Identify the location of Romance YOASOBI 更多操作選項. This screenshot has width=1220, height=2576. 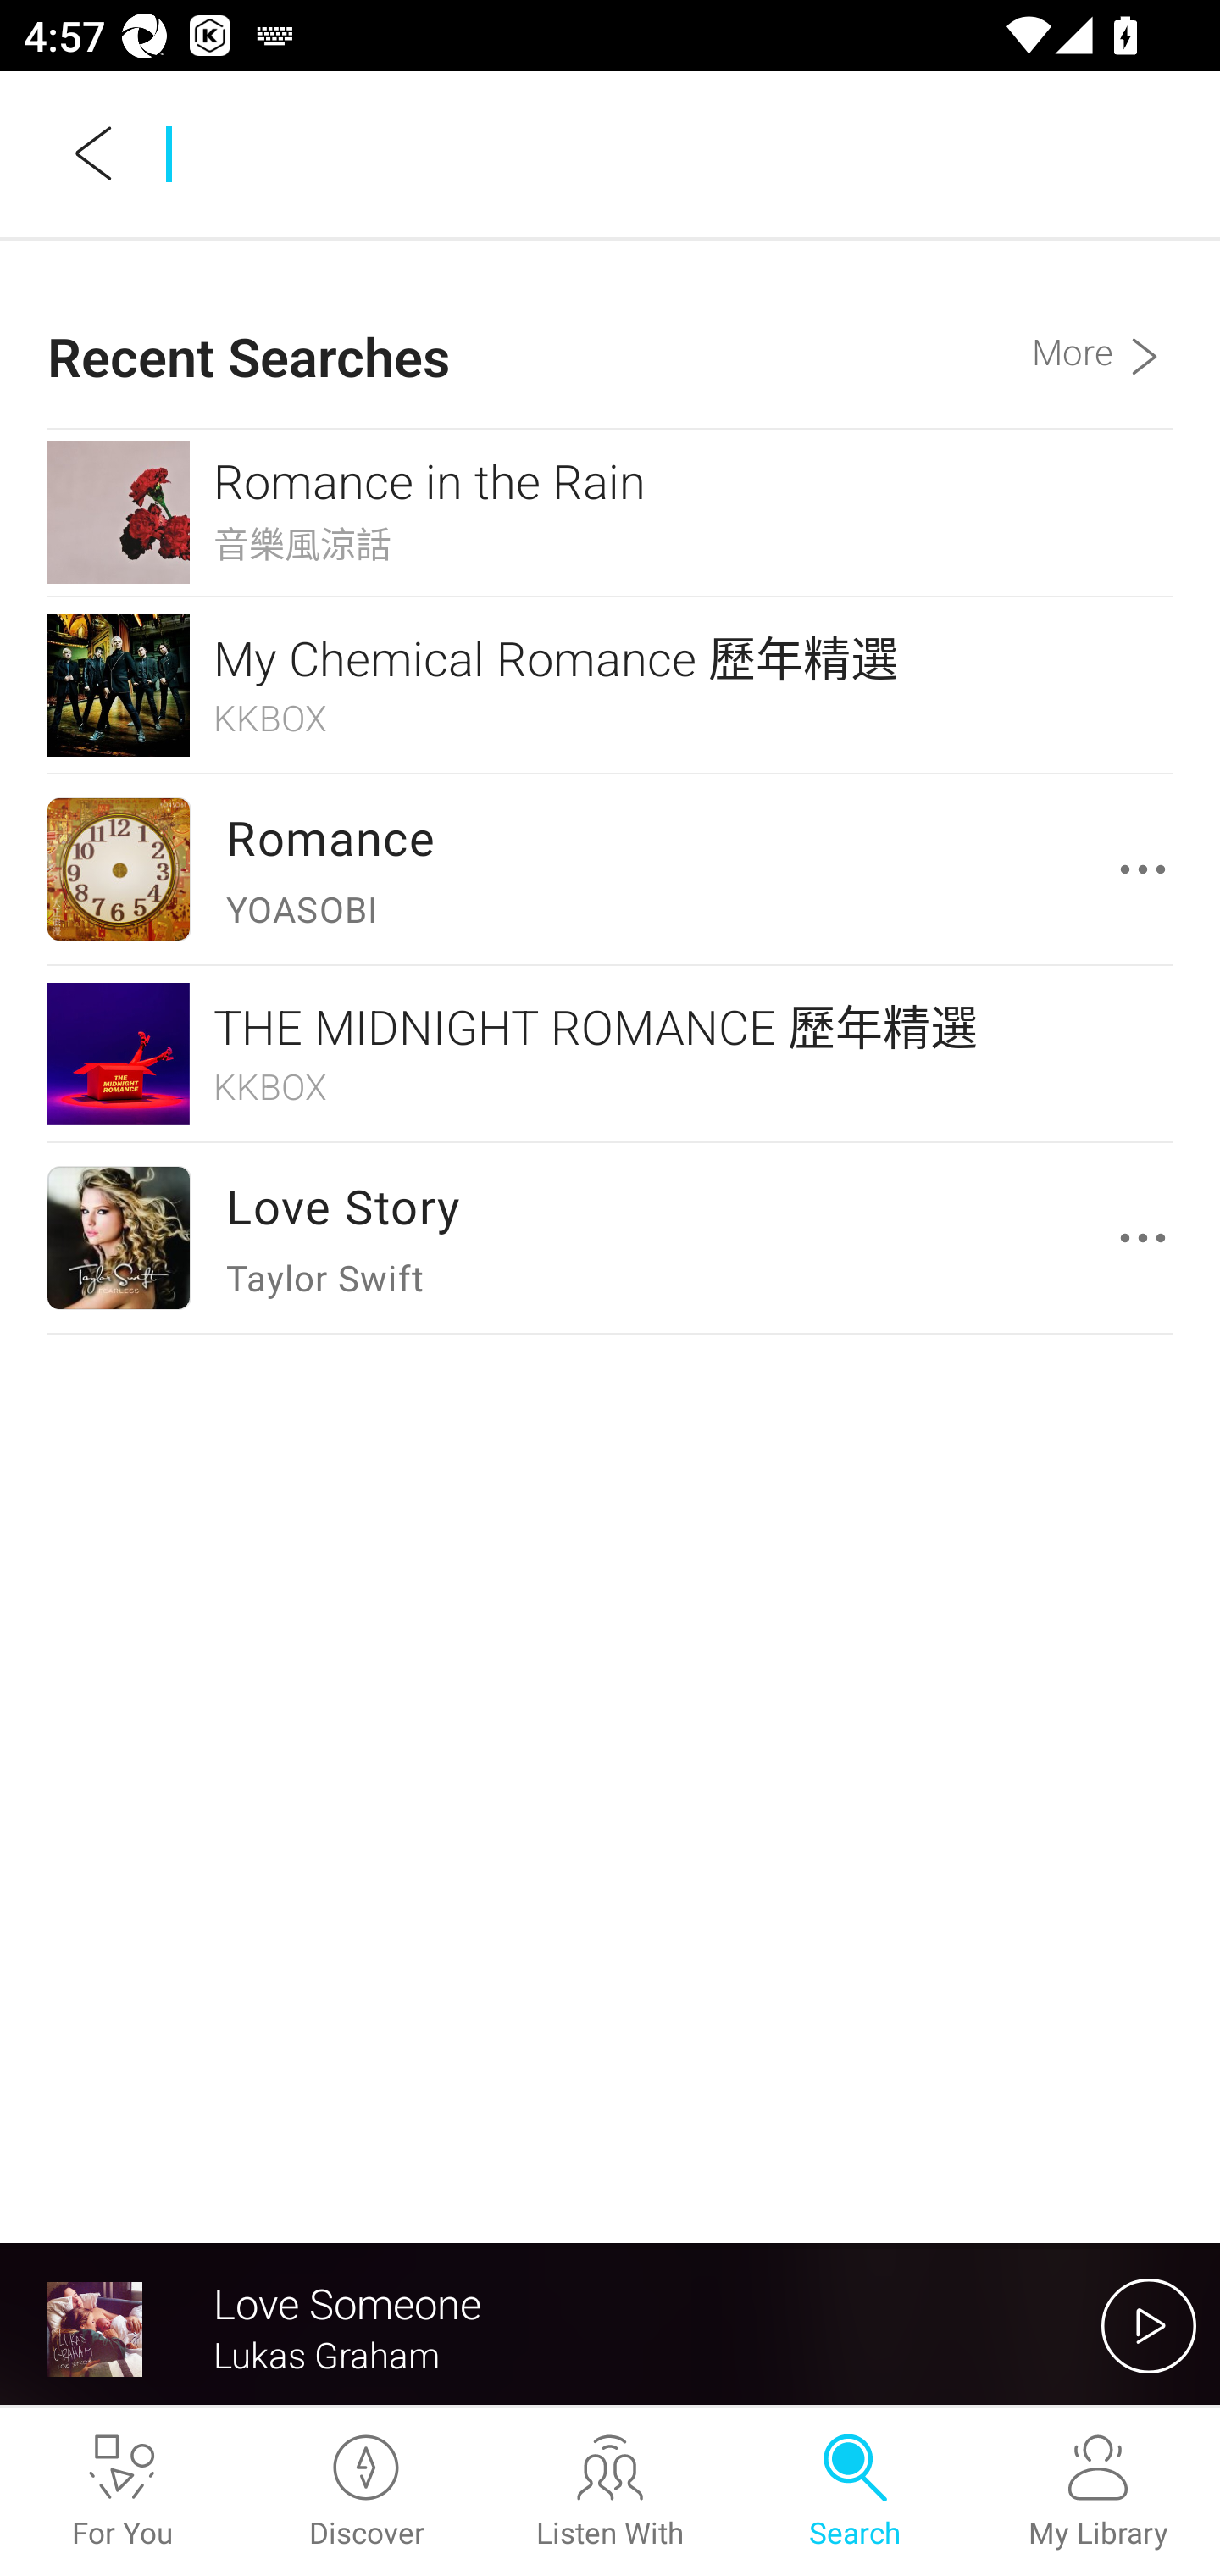
(610, 869).